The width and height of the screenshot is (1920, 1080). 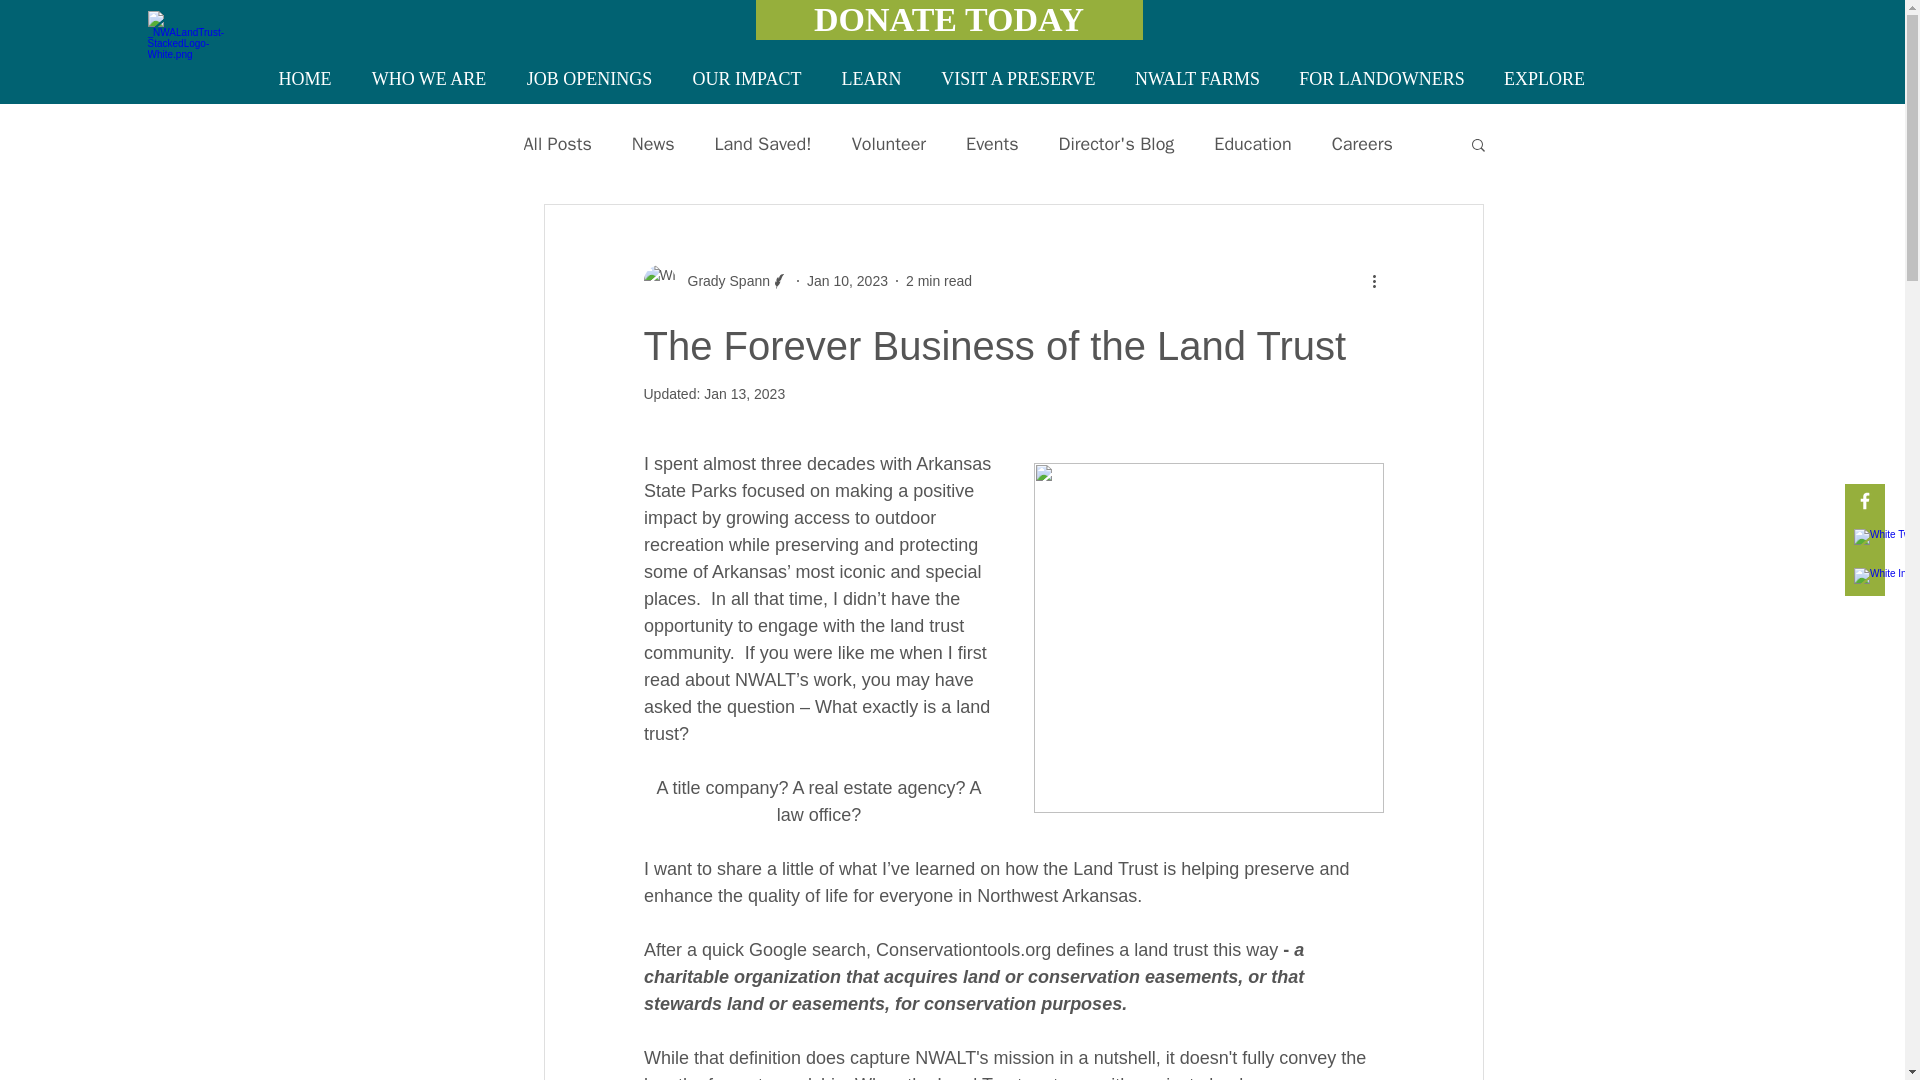 What do you see at coordinates (723, 280) in the screenshot?
I see `Grady Spann` at bounding box center [723, 280].